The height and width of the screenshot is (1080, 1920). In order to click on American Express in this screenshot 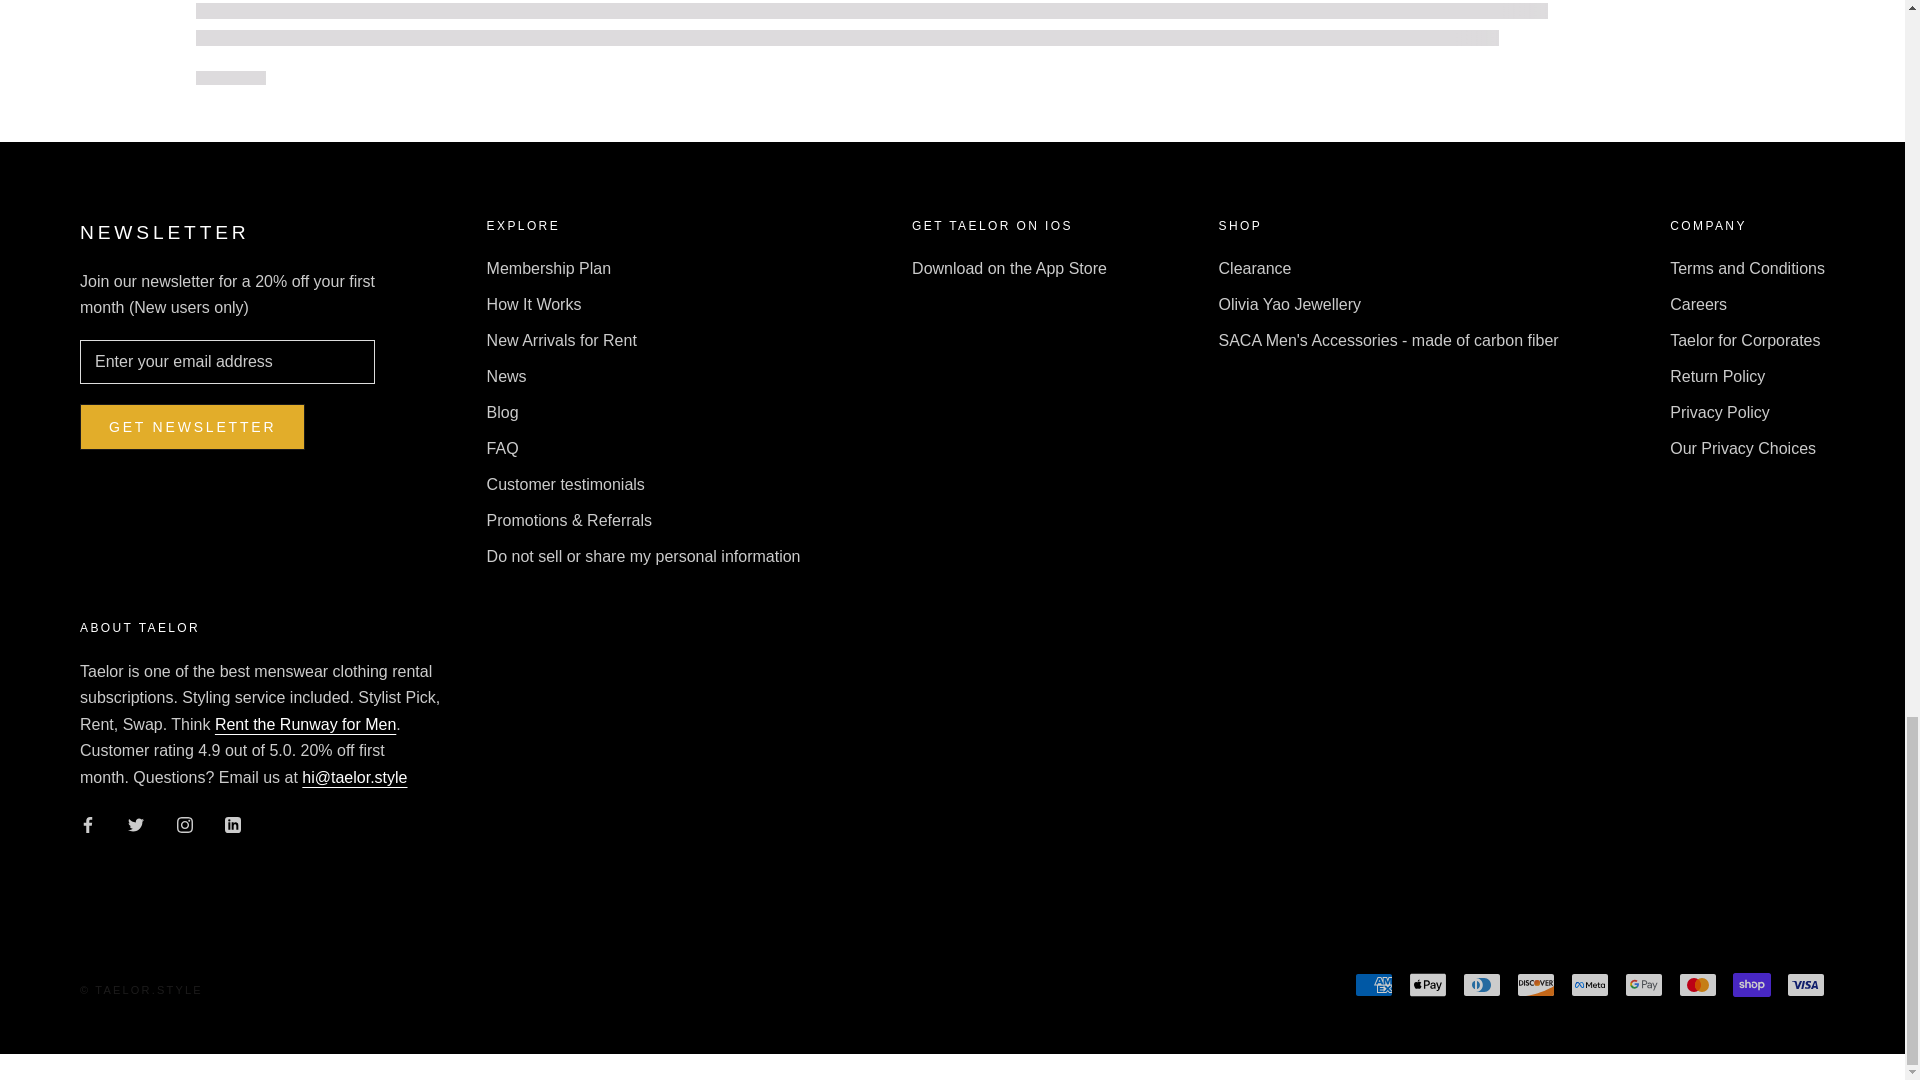, I will do `click(1374, 984)`.